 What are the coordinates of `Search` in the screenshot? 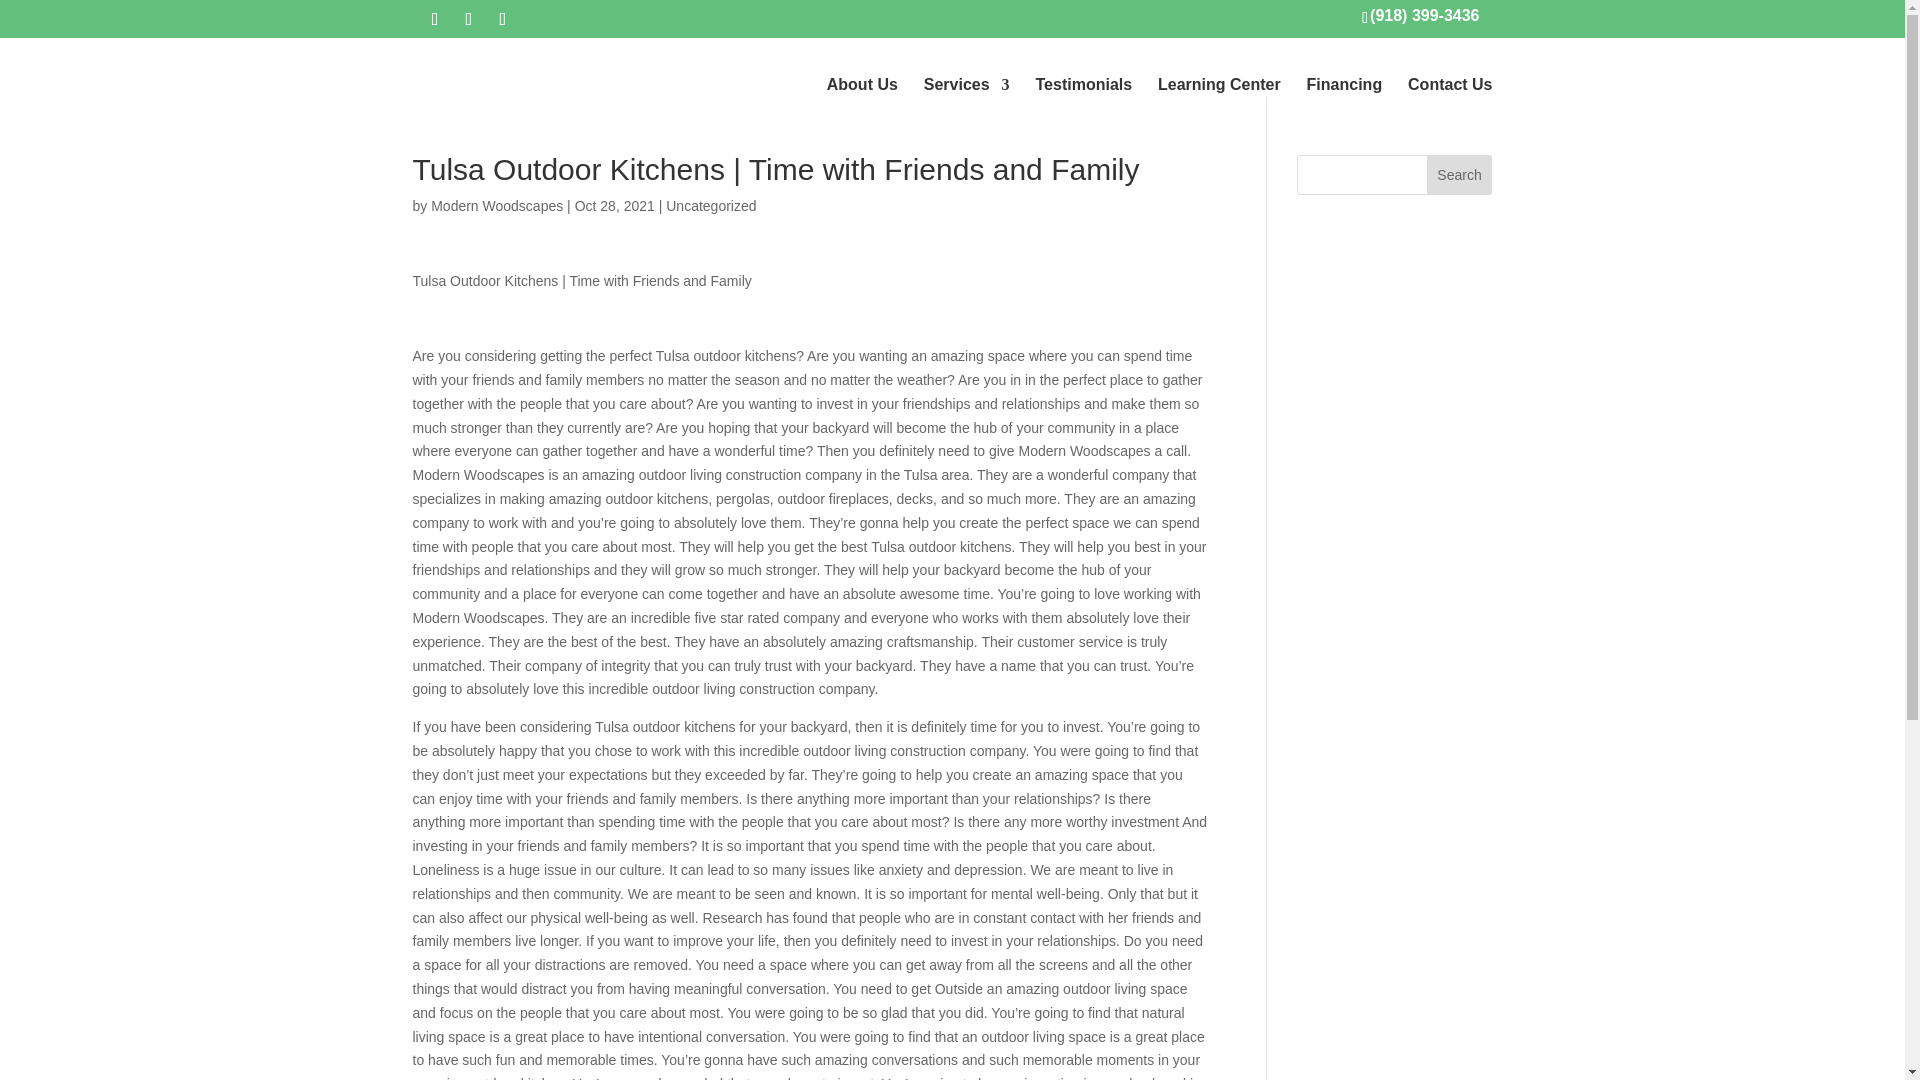 It's located at (1460, 175).